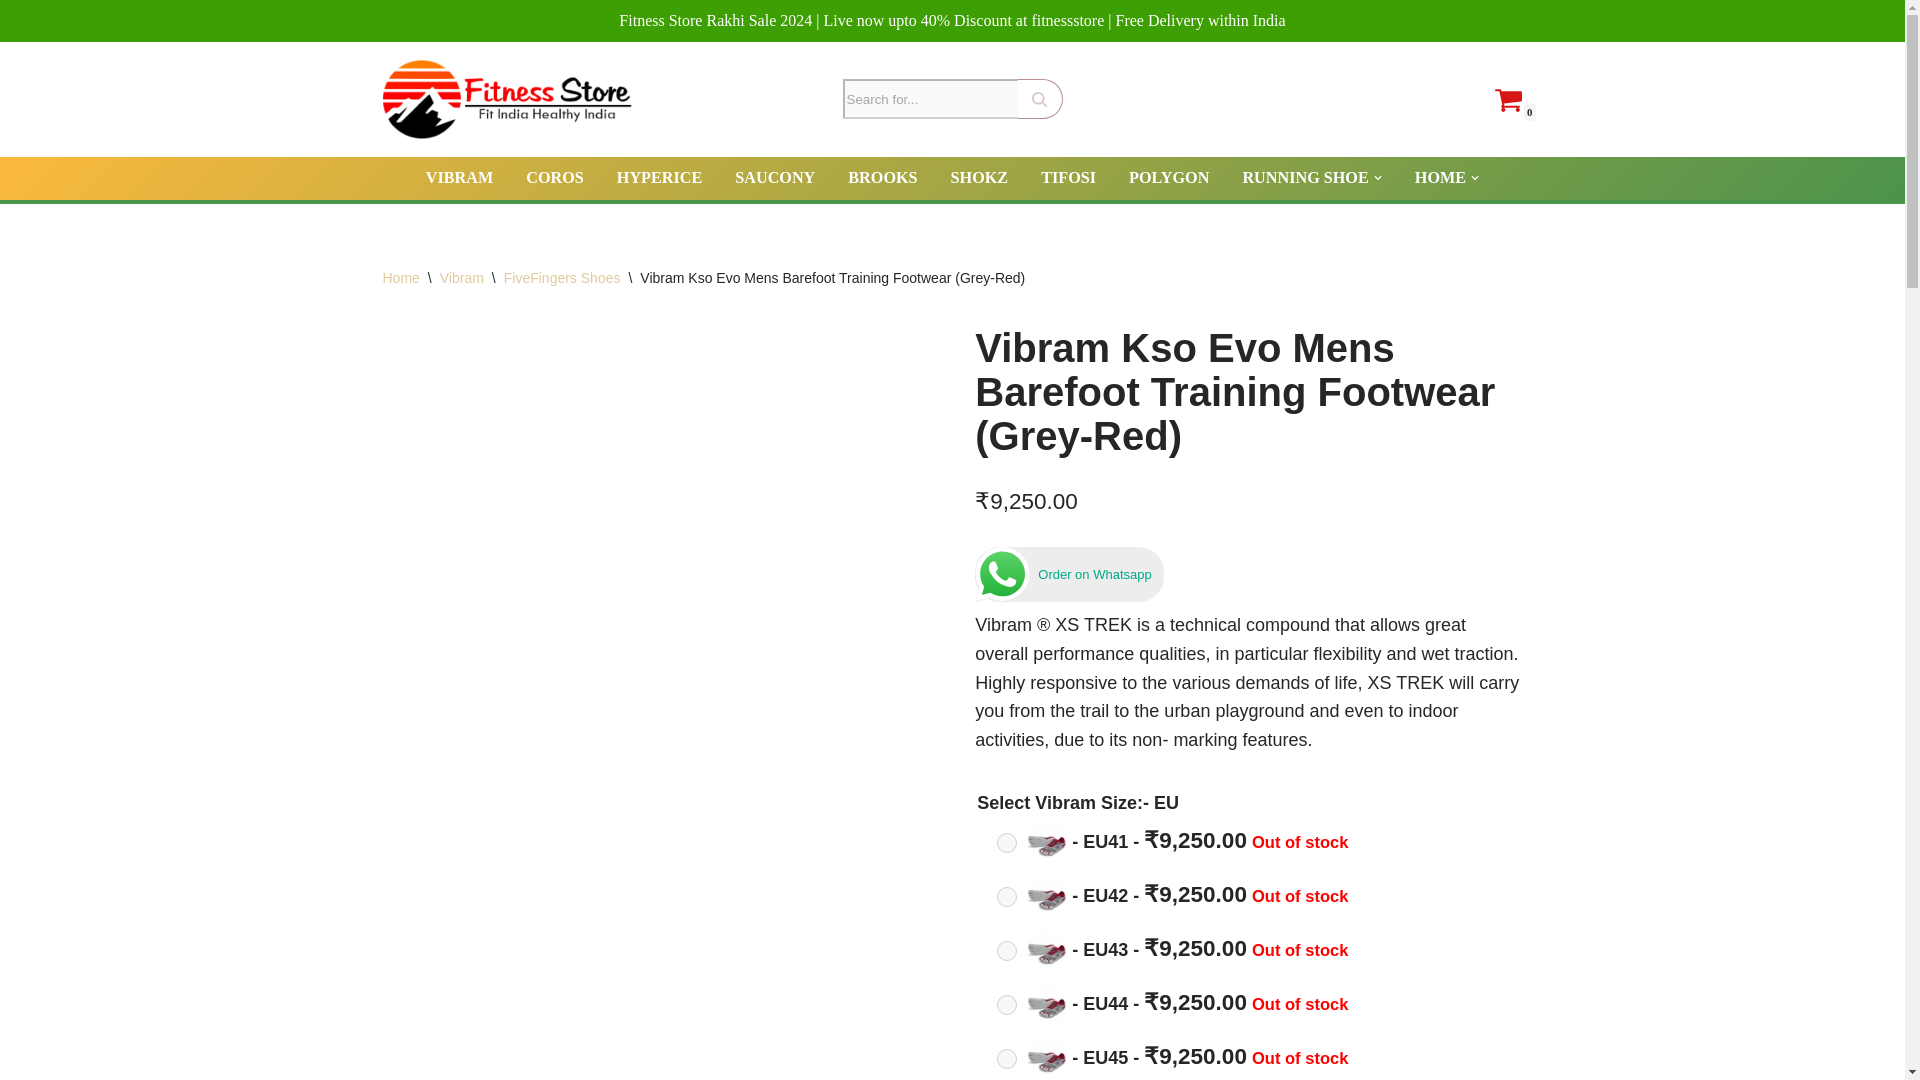 This screenshot has width=1920, height=1080. Describe the element at coordinates (980, 178) in the screenshot. I see `SHOKZ` at that location.